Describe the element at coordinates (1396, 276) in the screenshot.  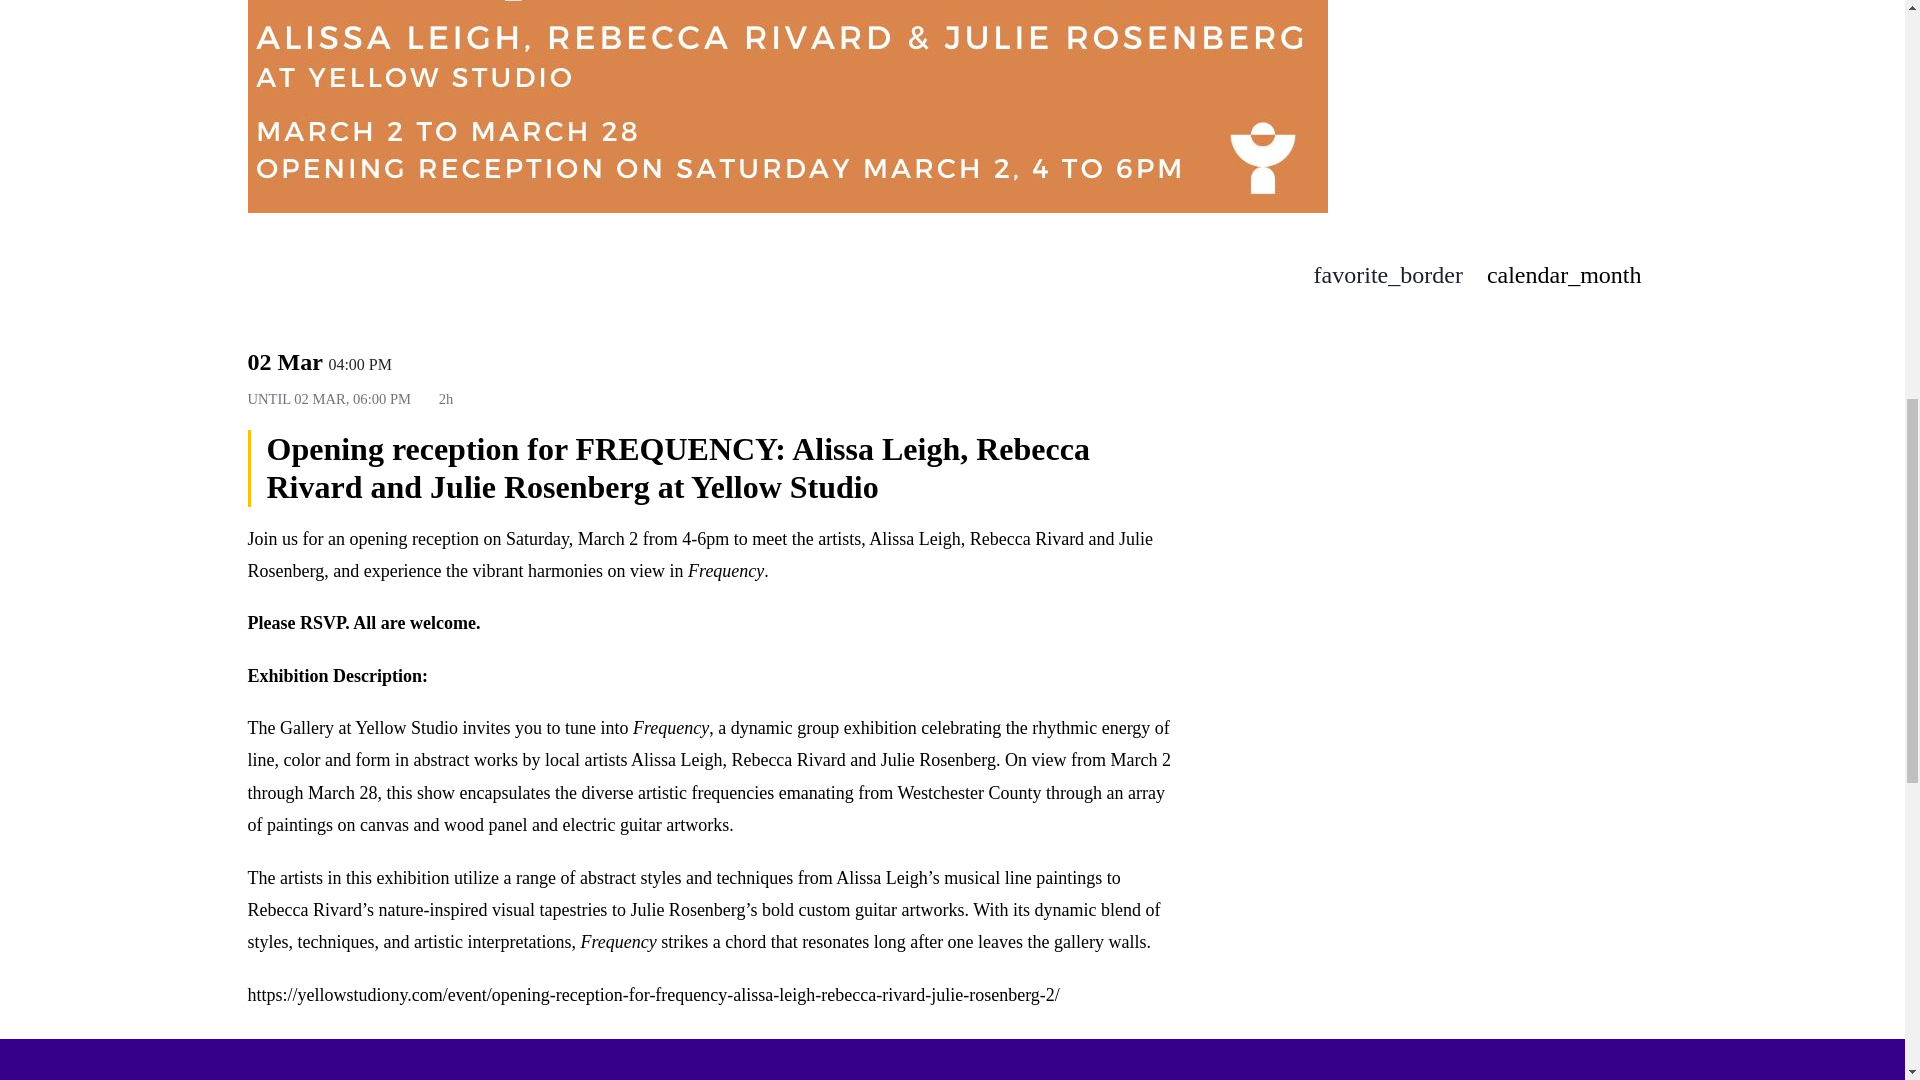
I see `Add To Wishlist` at that location.